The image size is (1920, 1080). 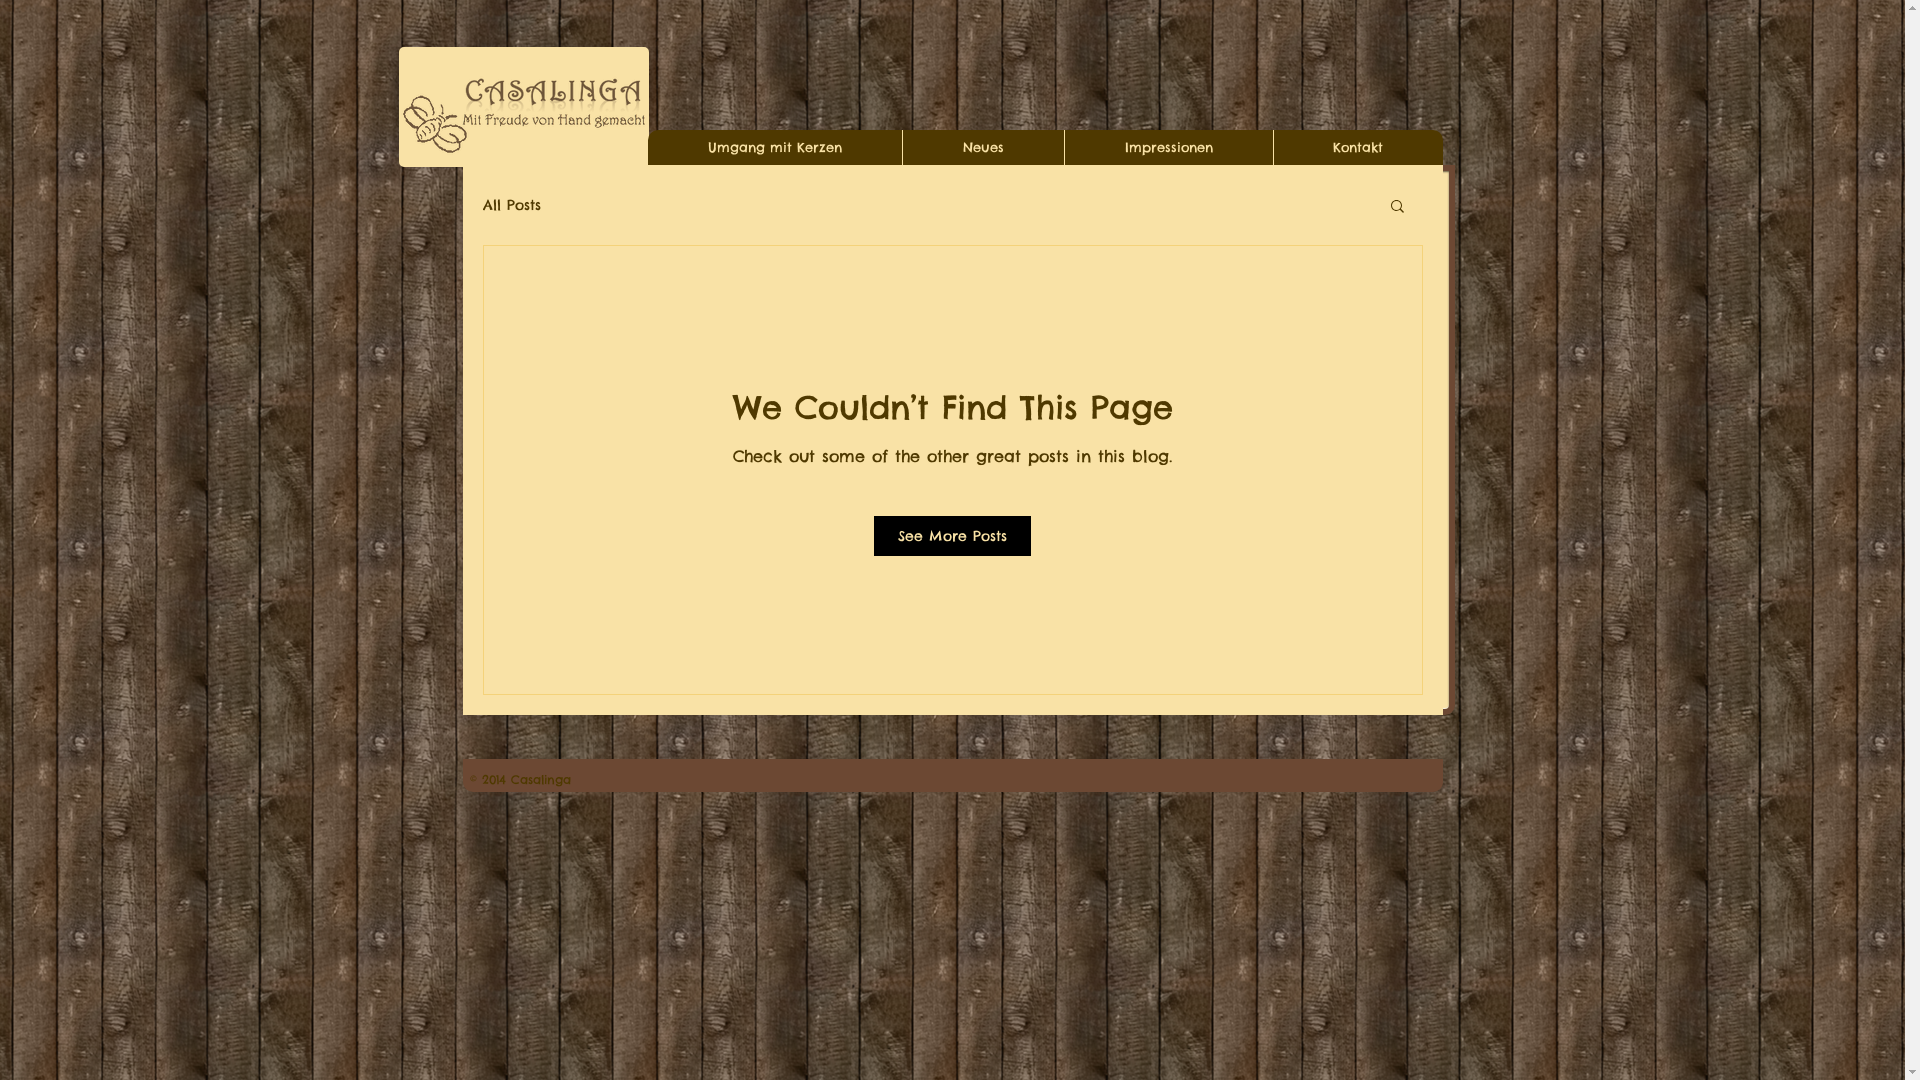 I want to click on Kontakt, so click(x=1357, y=148).